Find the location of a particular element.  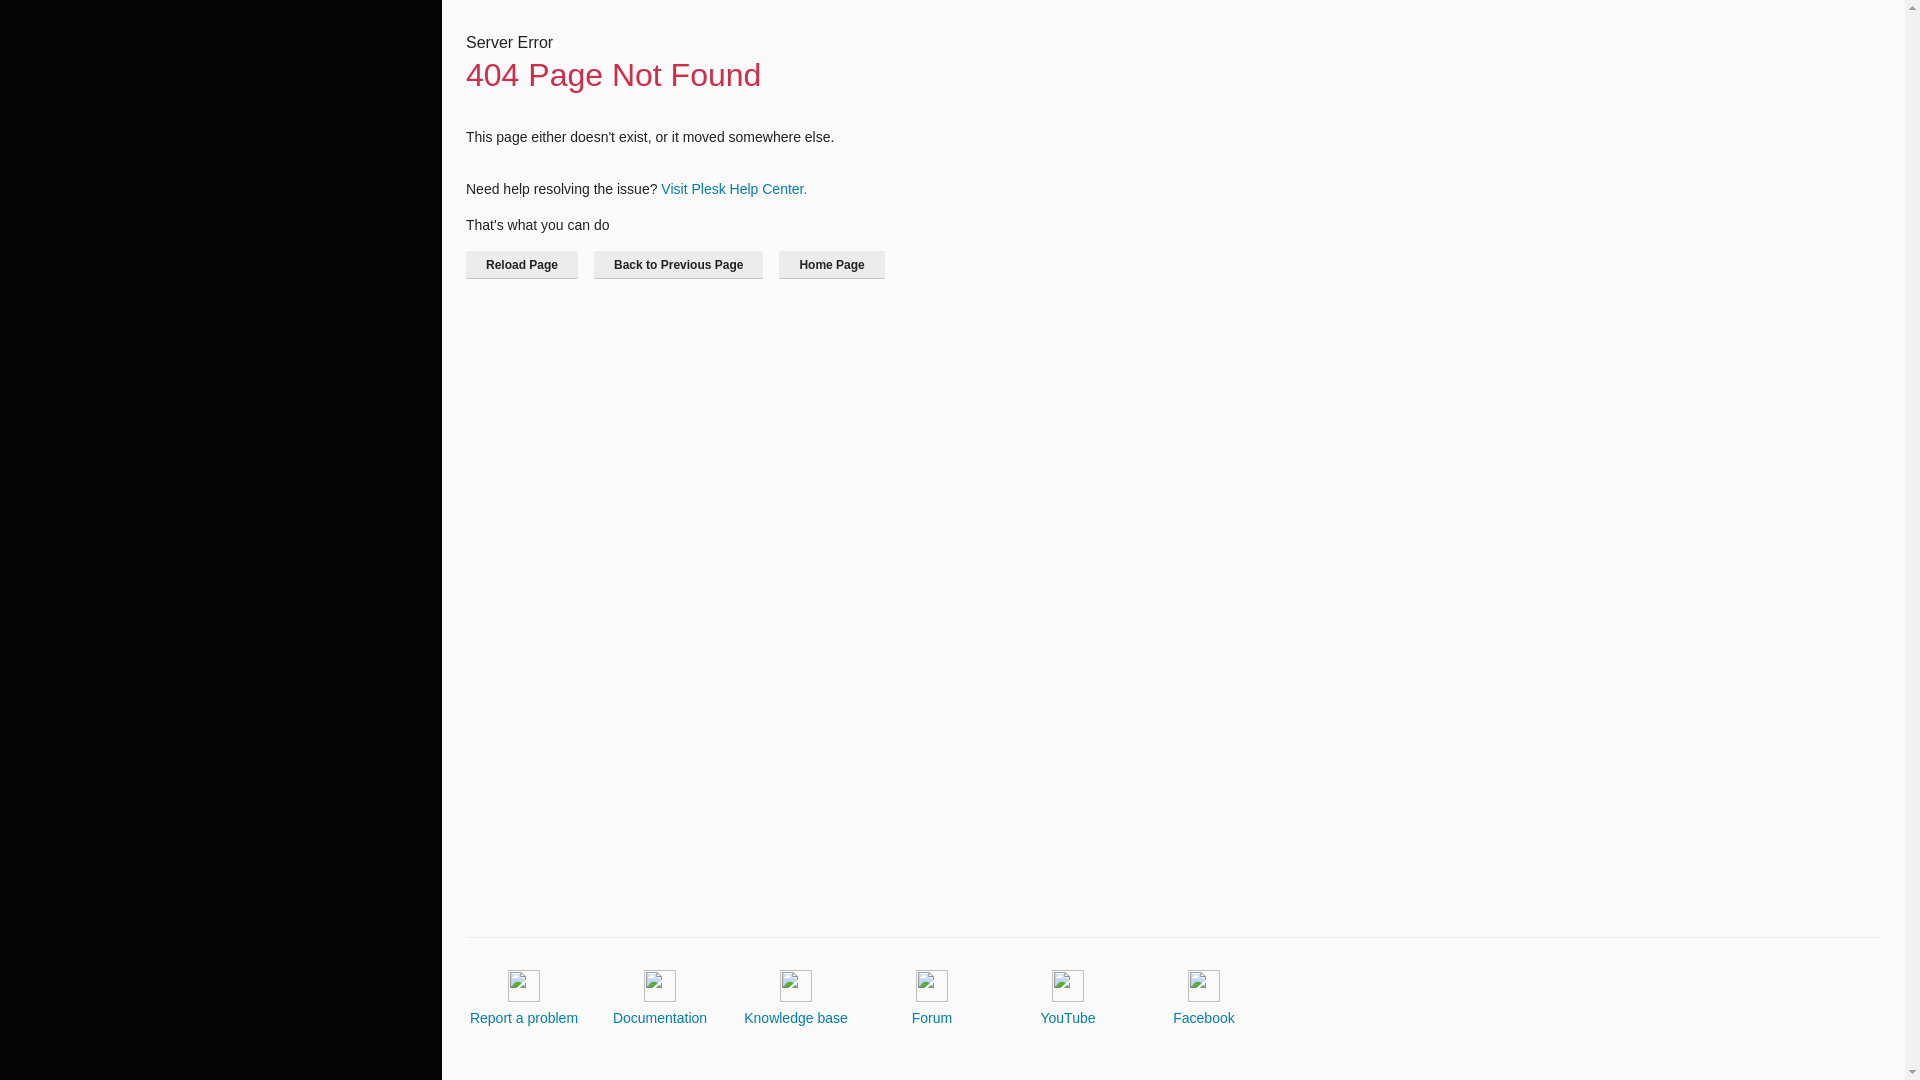

Home Page is located at coordinates (831, 264).